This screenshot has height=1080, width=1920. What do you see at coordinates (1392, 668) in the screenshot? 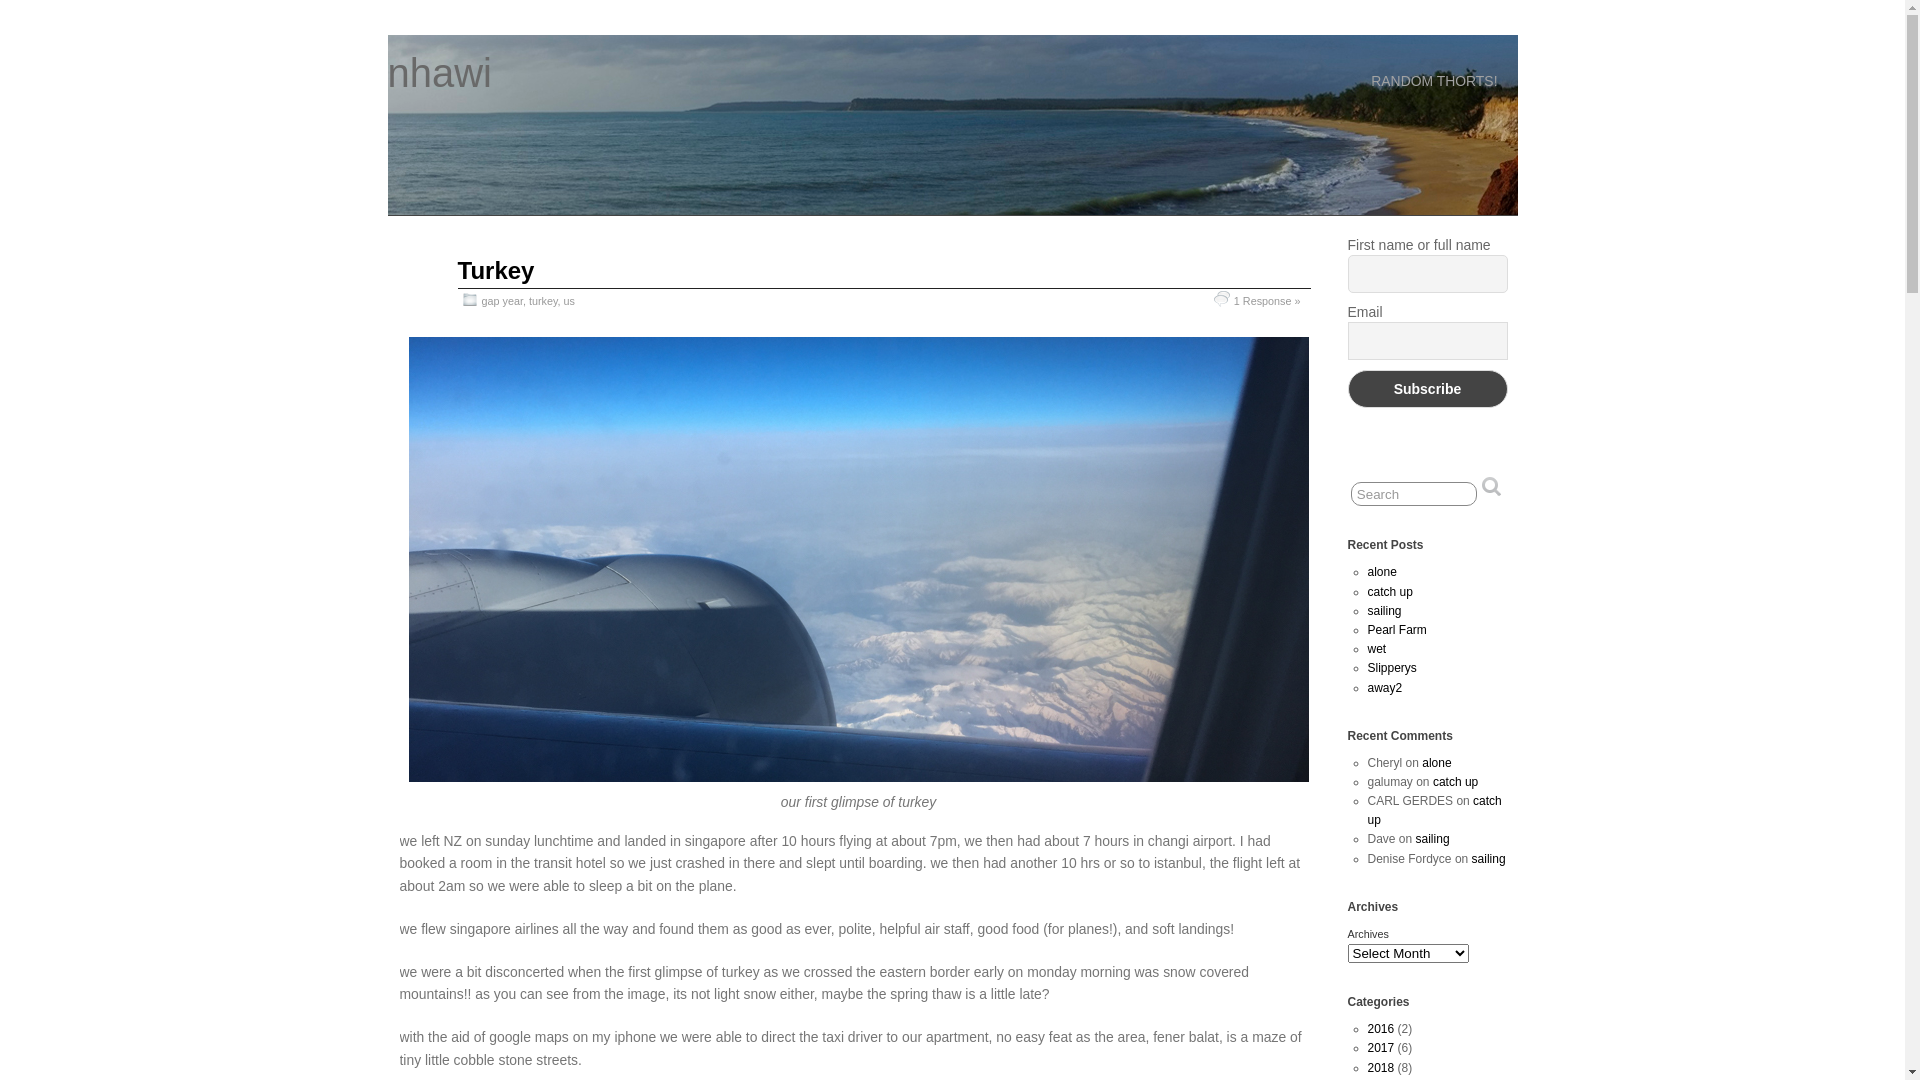
I see `Slipperys` at bounding box center [1392, 668].